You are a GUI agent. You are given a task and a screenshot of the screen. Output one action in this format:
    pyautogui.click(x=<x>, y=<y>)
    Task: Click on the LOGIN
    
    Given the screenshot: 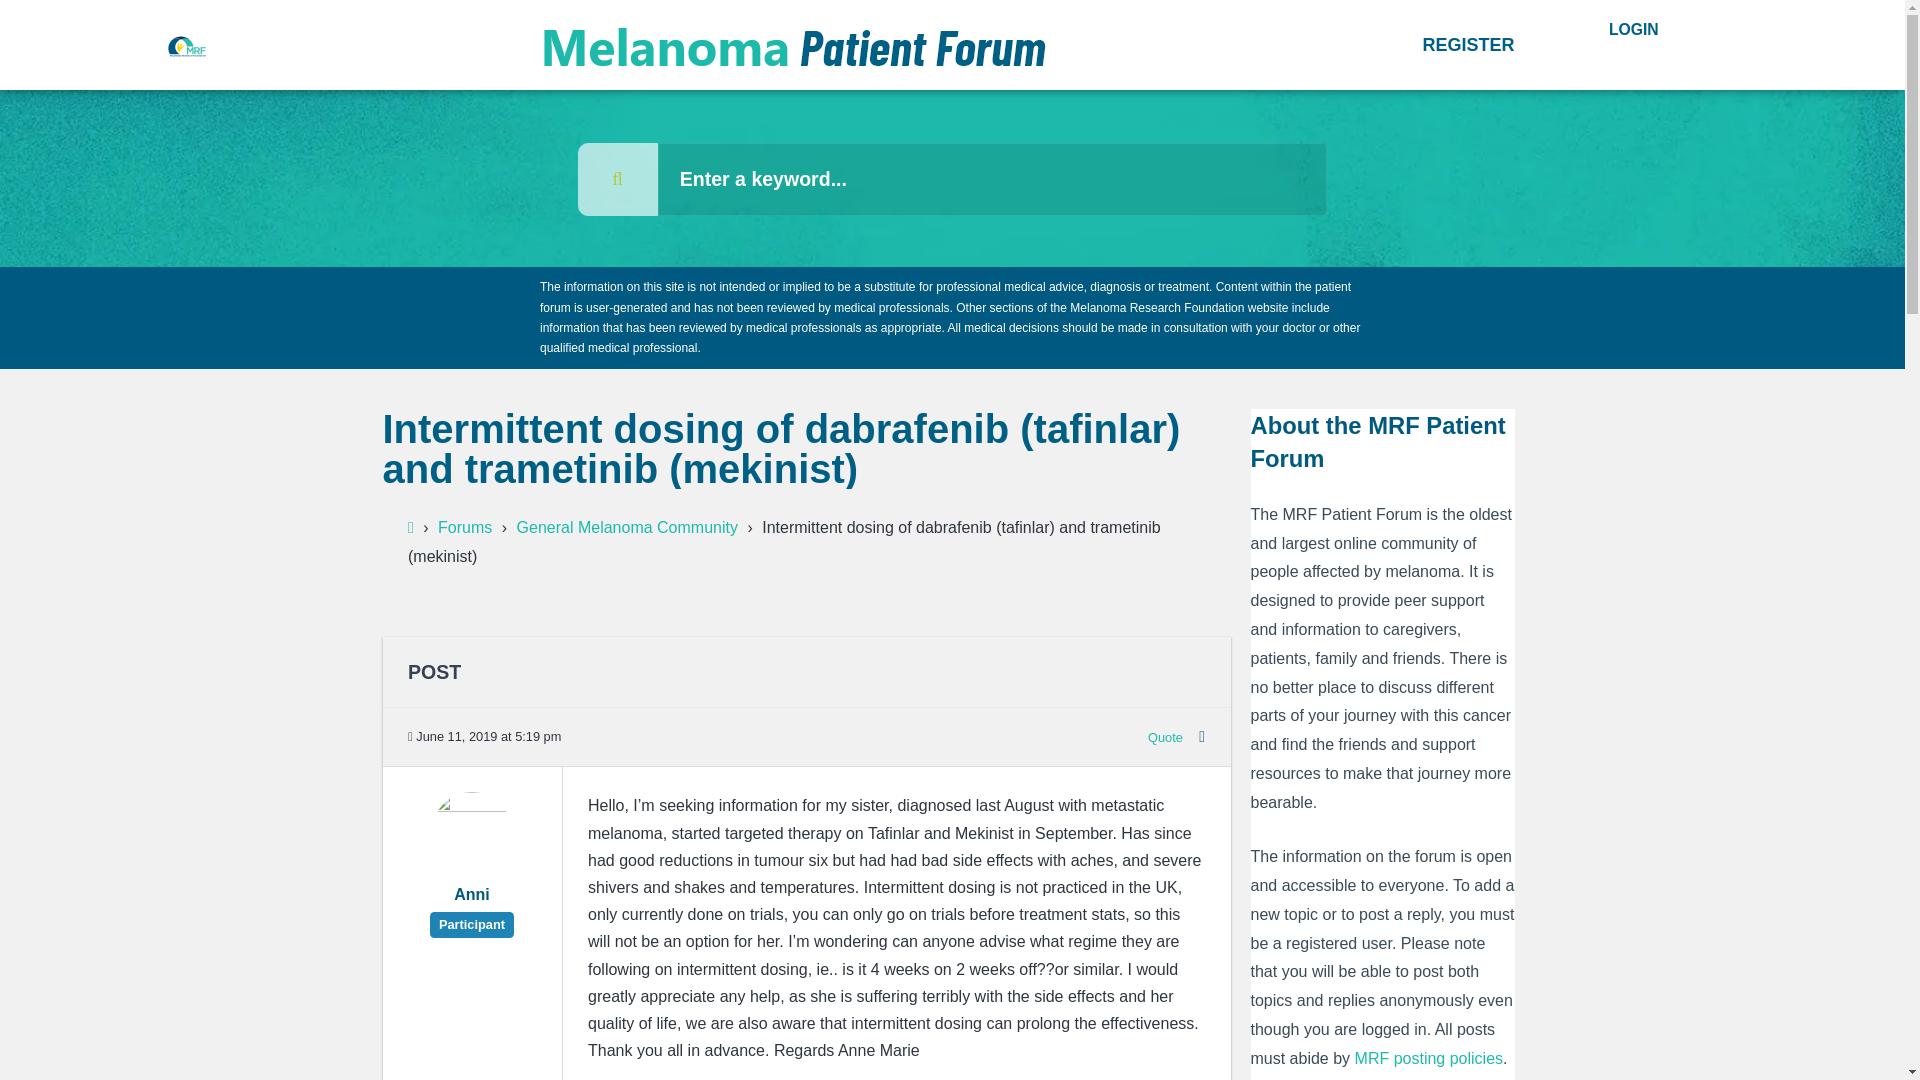 What is the action you would take?
    pyautogui.click(x=1634, y=30)
    